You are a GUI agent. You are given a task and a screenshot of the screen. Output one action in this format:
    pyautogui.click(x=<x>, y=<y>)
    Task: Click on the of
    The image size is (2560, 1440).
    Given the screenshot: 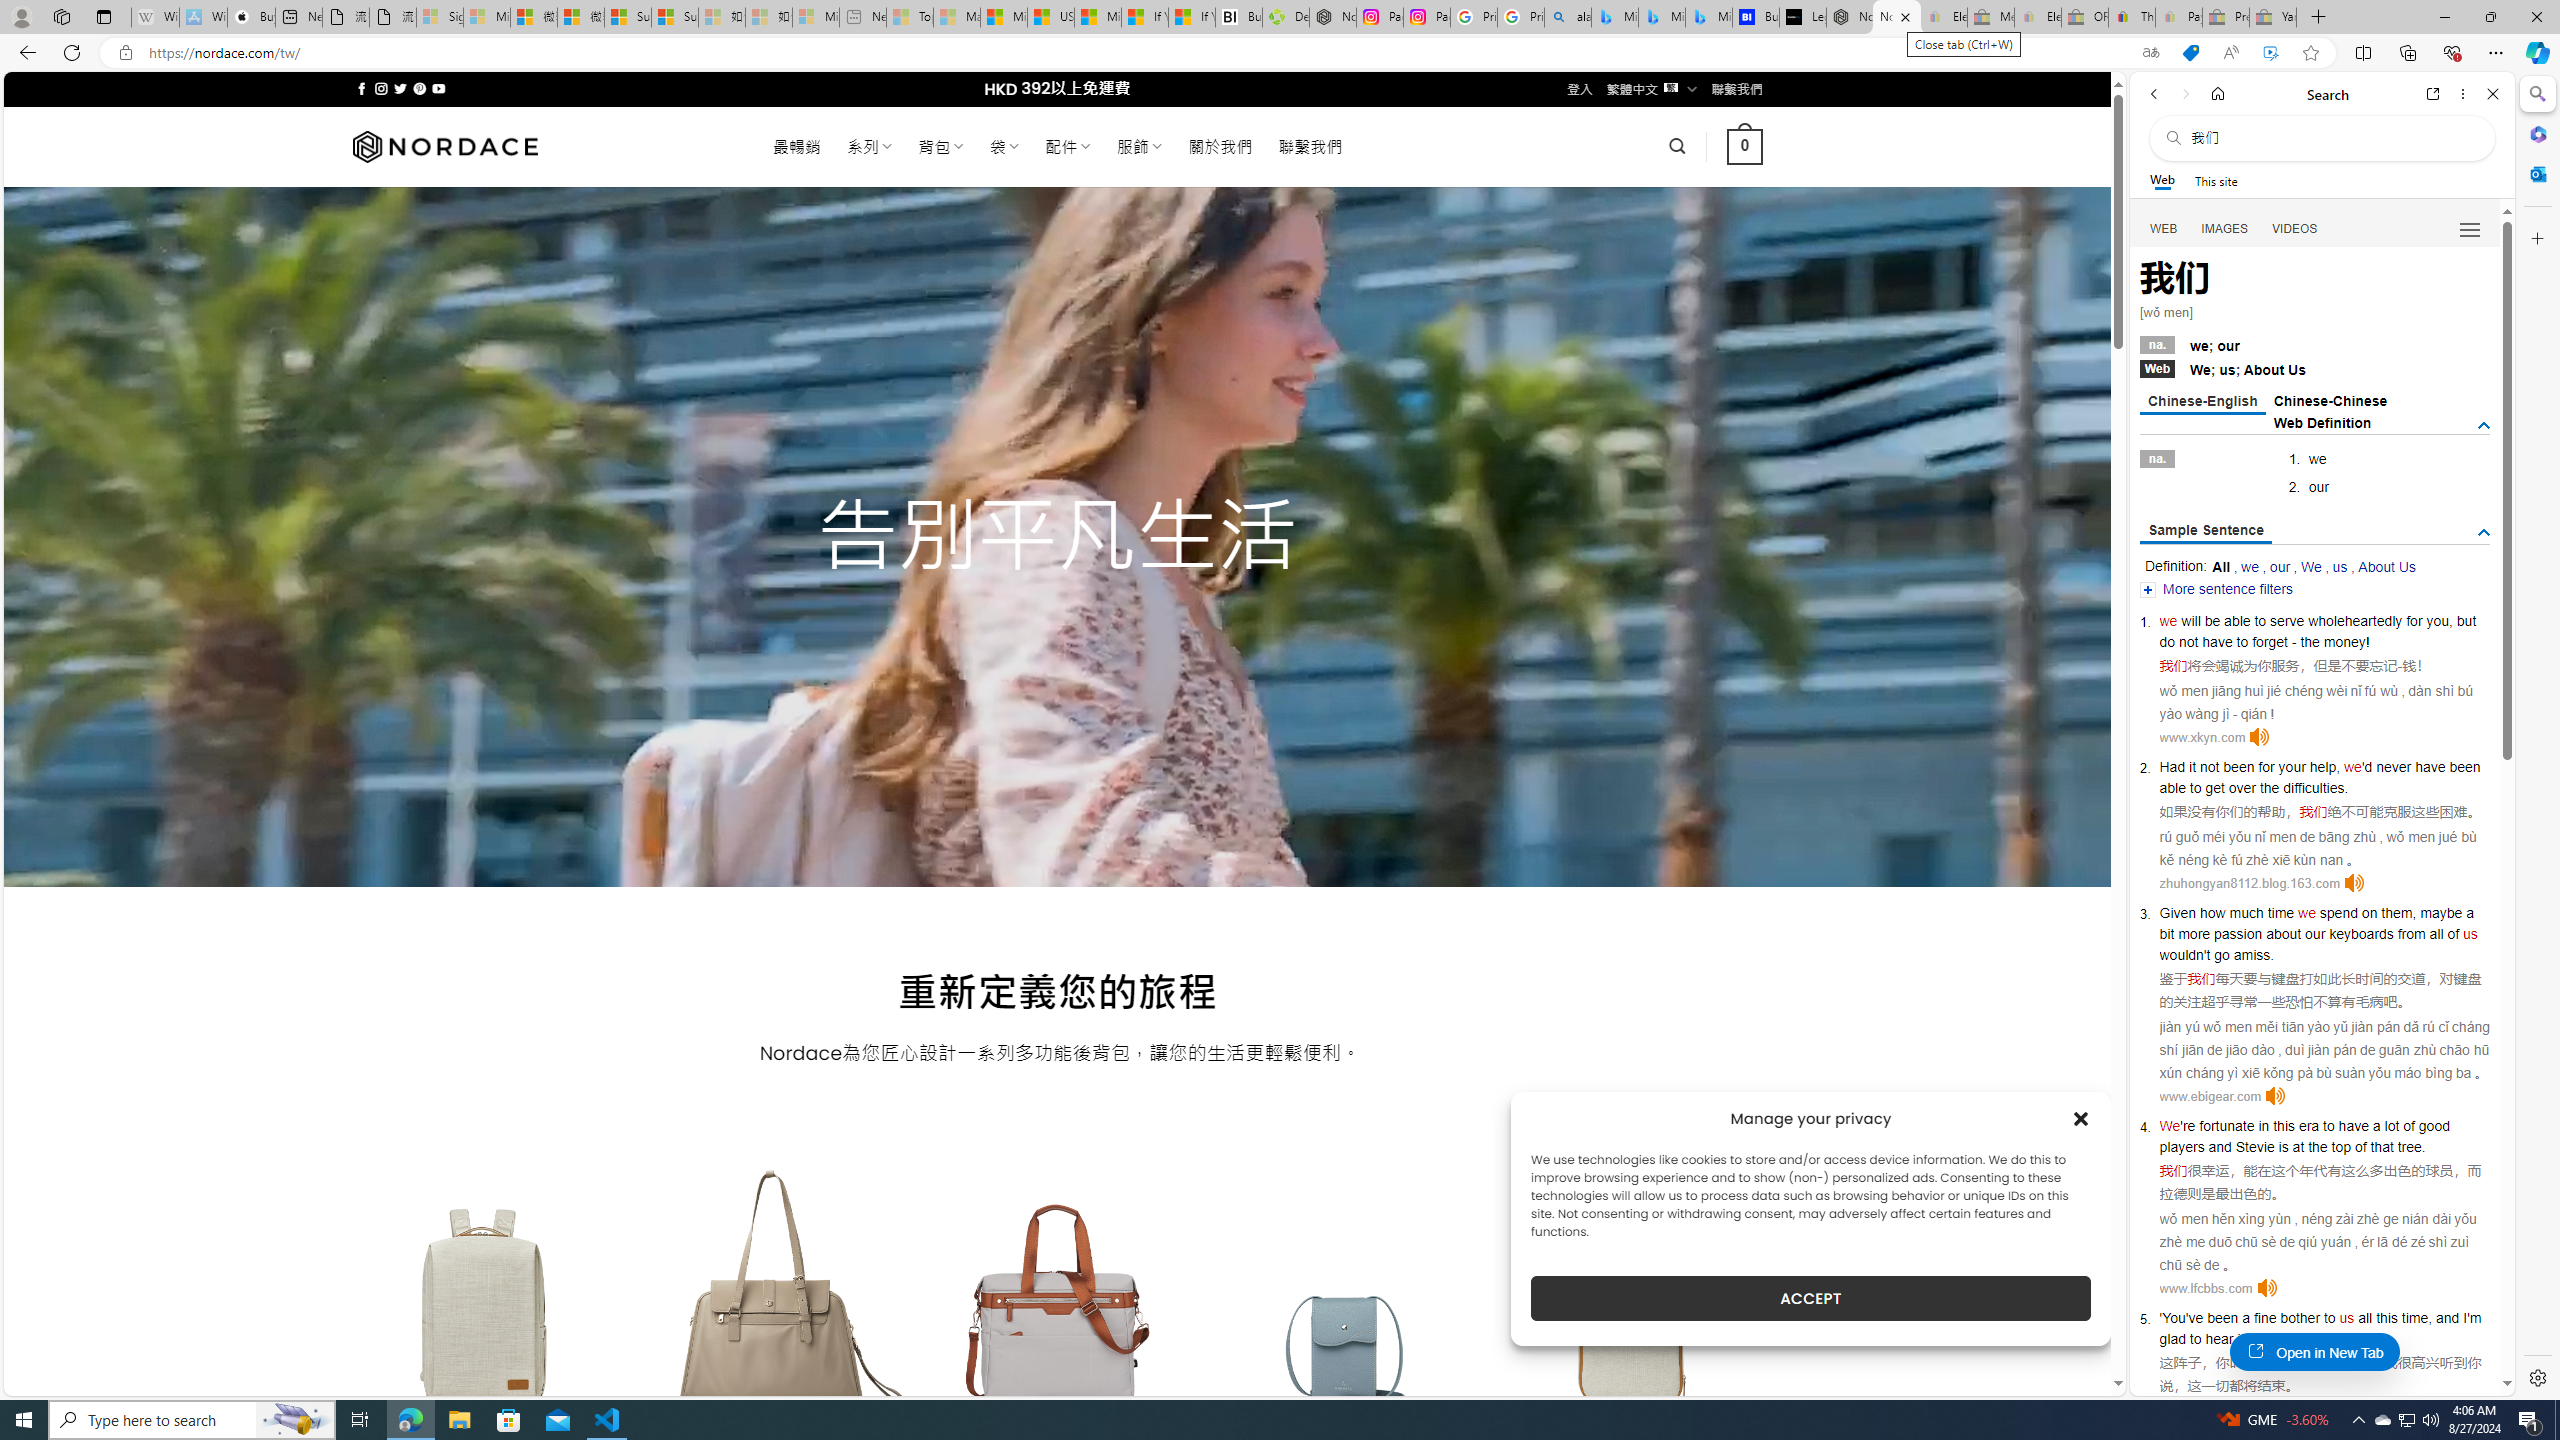 What is the action you would take?
    pyautogui.click(x=2454, y=933)
    